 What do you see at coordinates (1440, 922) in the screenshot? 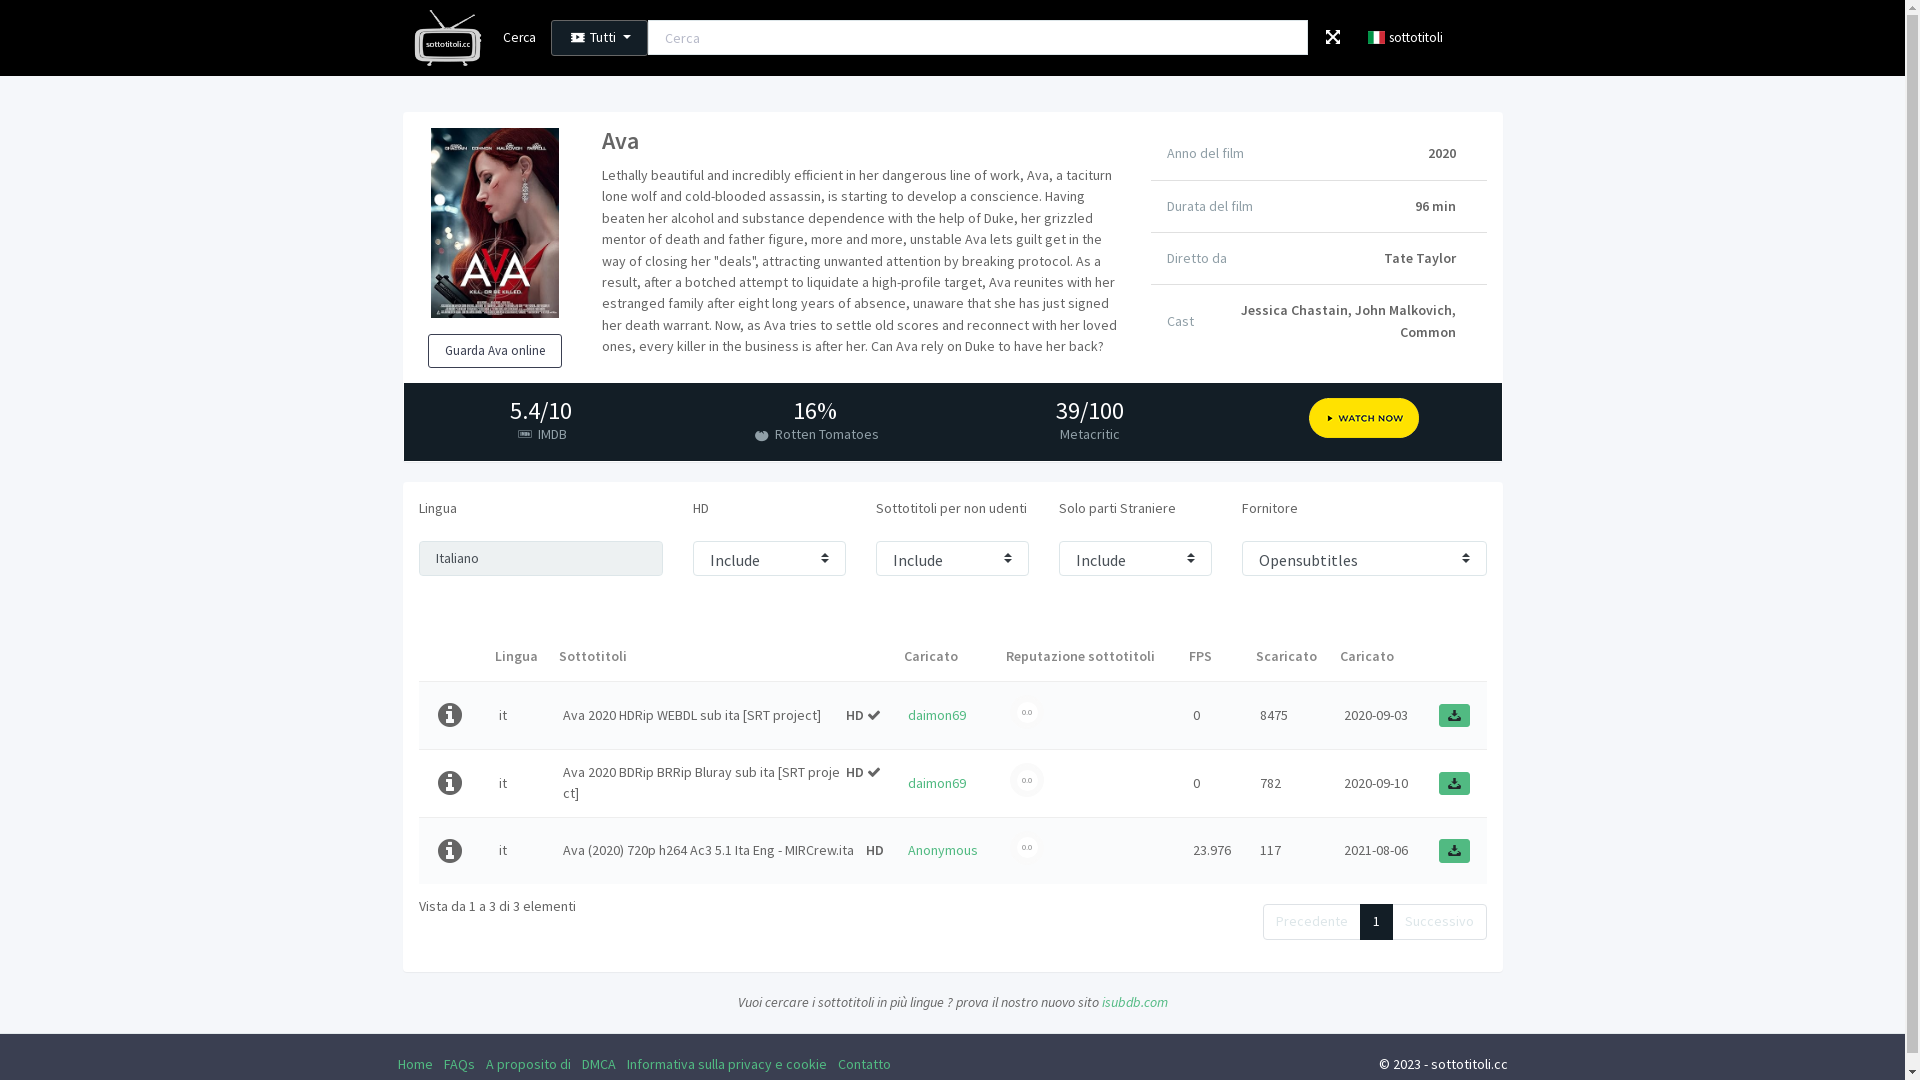
I see `Successivo` at bounding box center [1440, 922].